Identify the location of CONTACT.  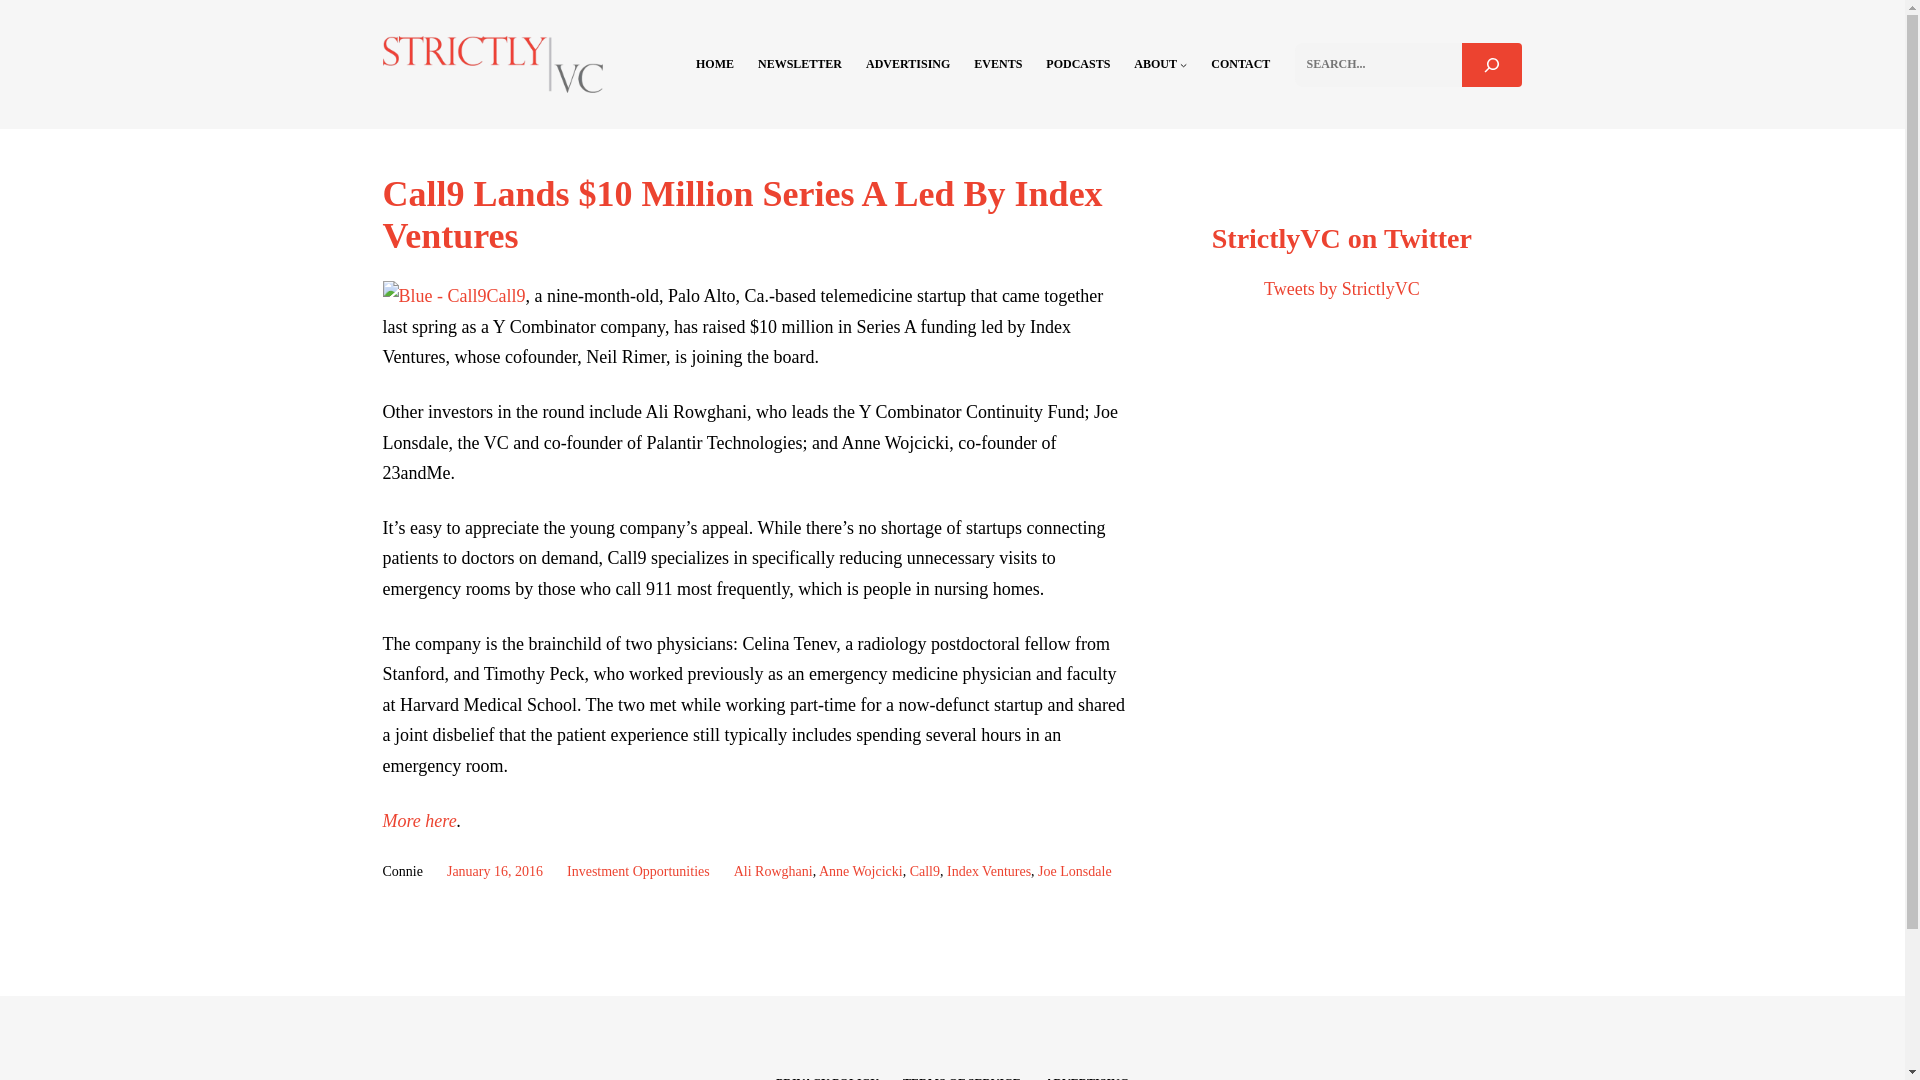
(1240, 64).